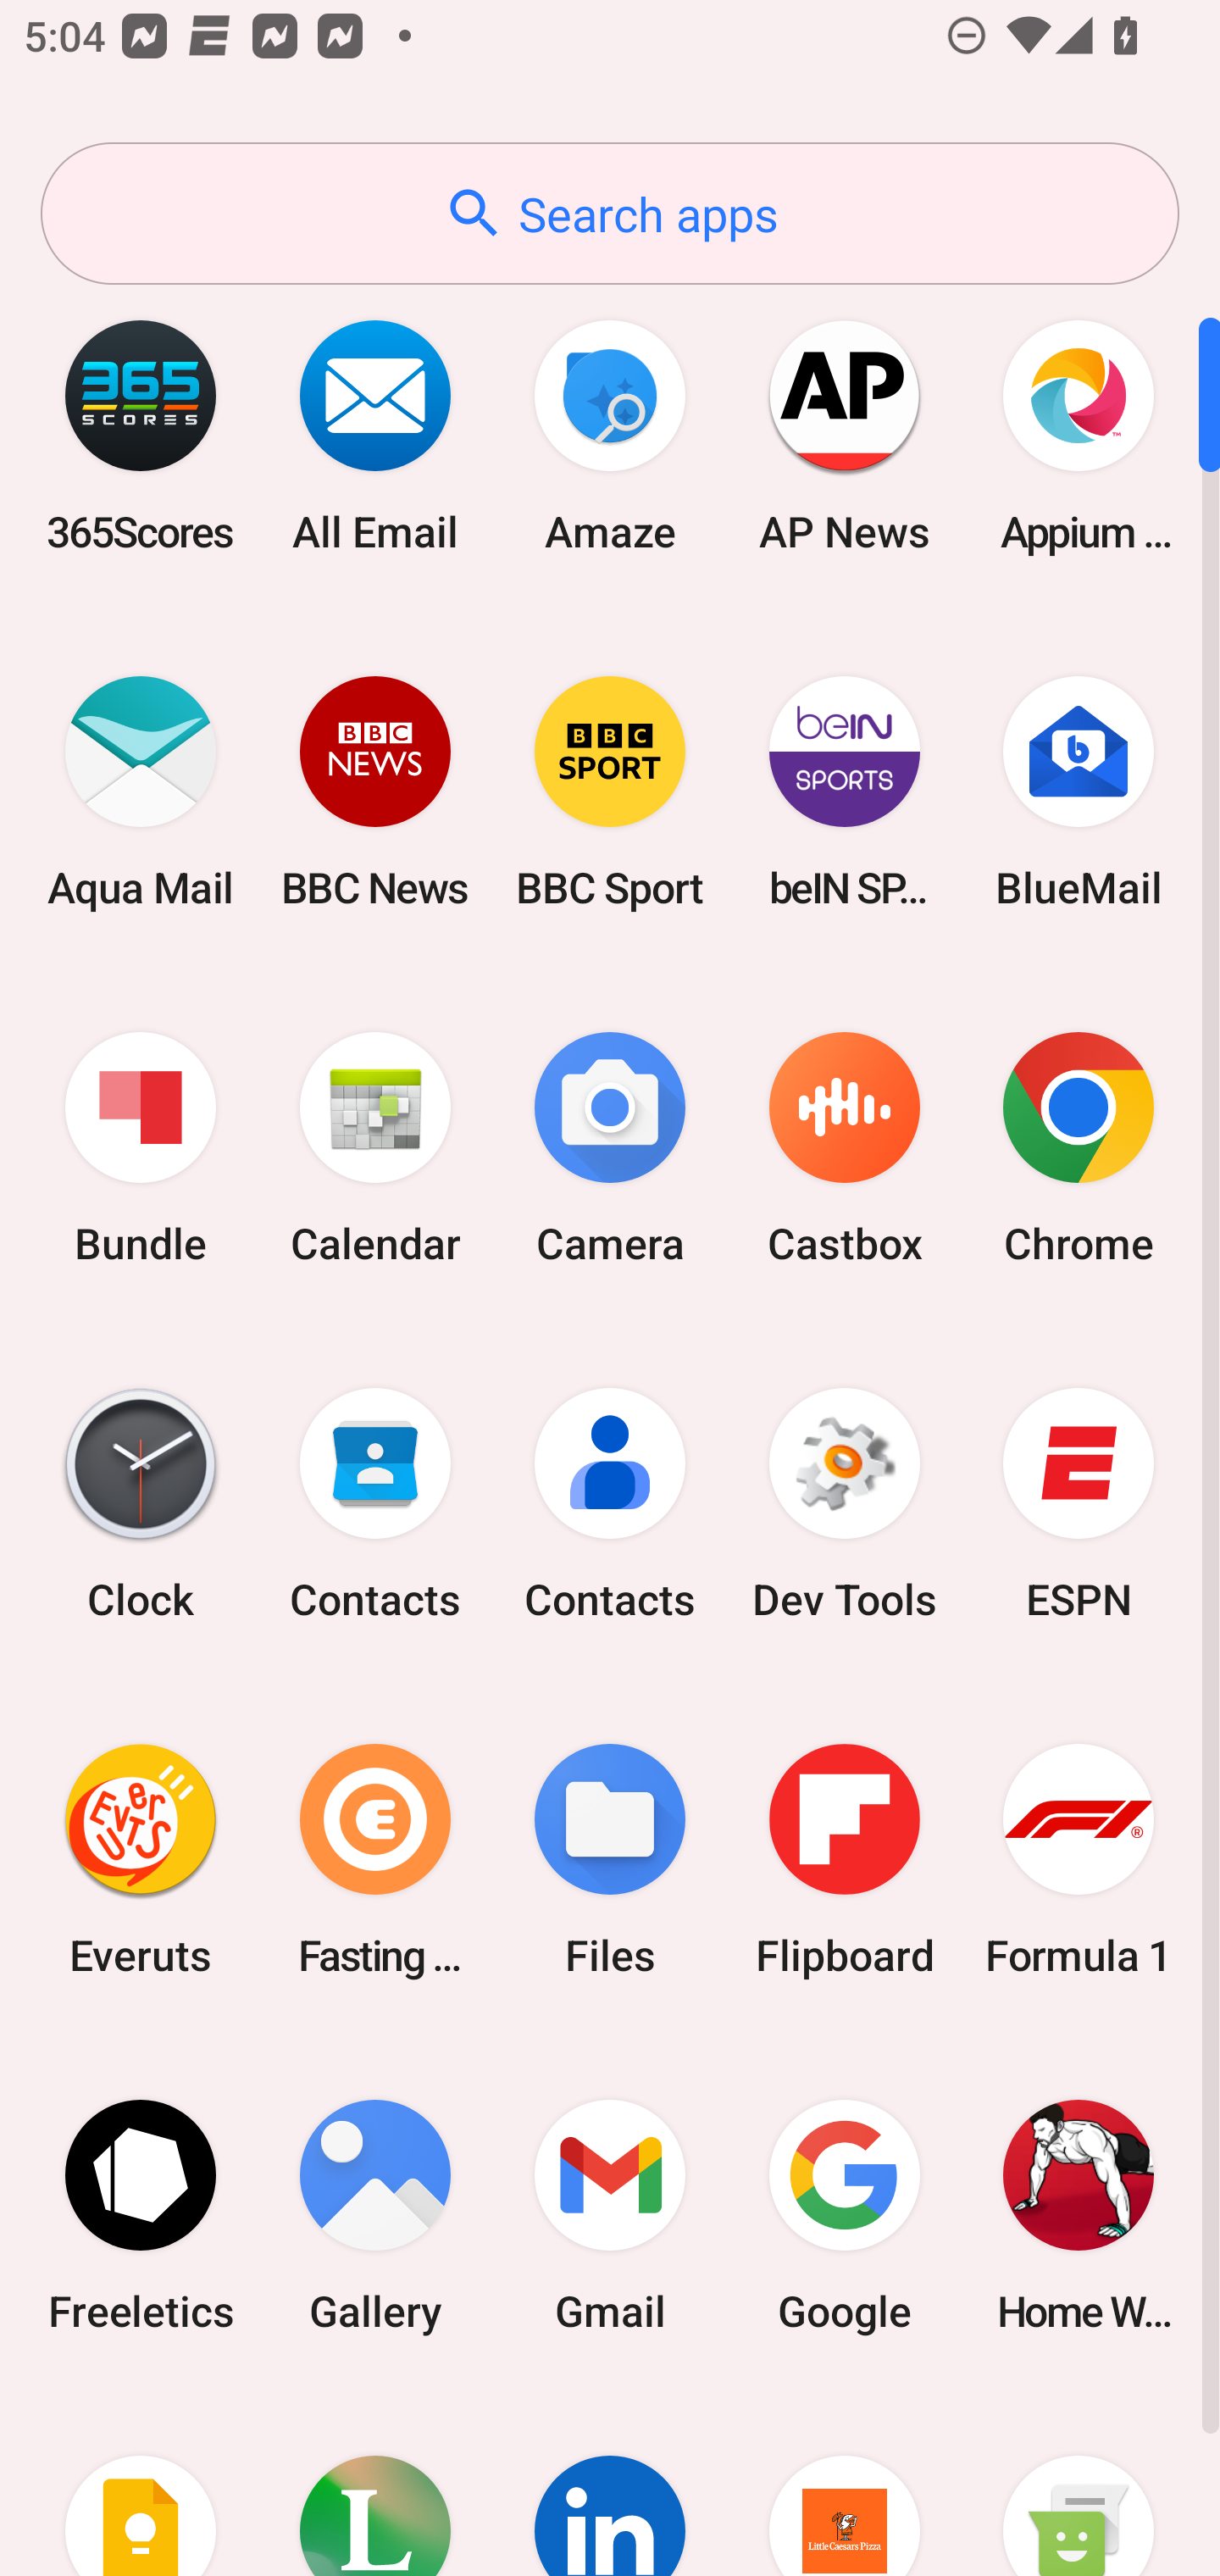  I want to click on BBC Sport, so click(610, 791).